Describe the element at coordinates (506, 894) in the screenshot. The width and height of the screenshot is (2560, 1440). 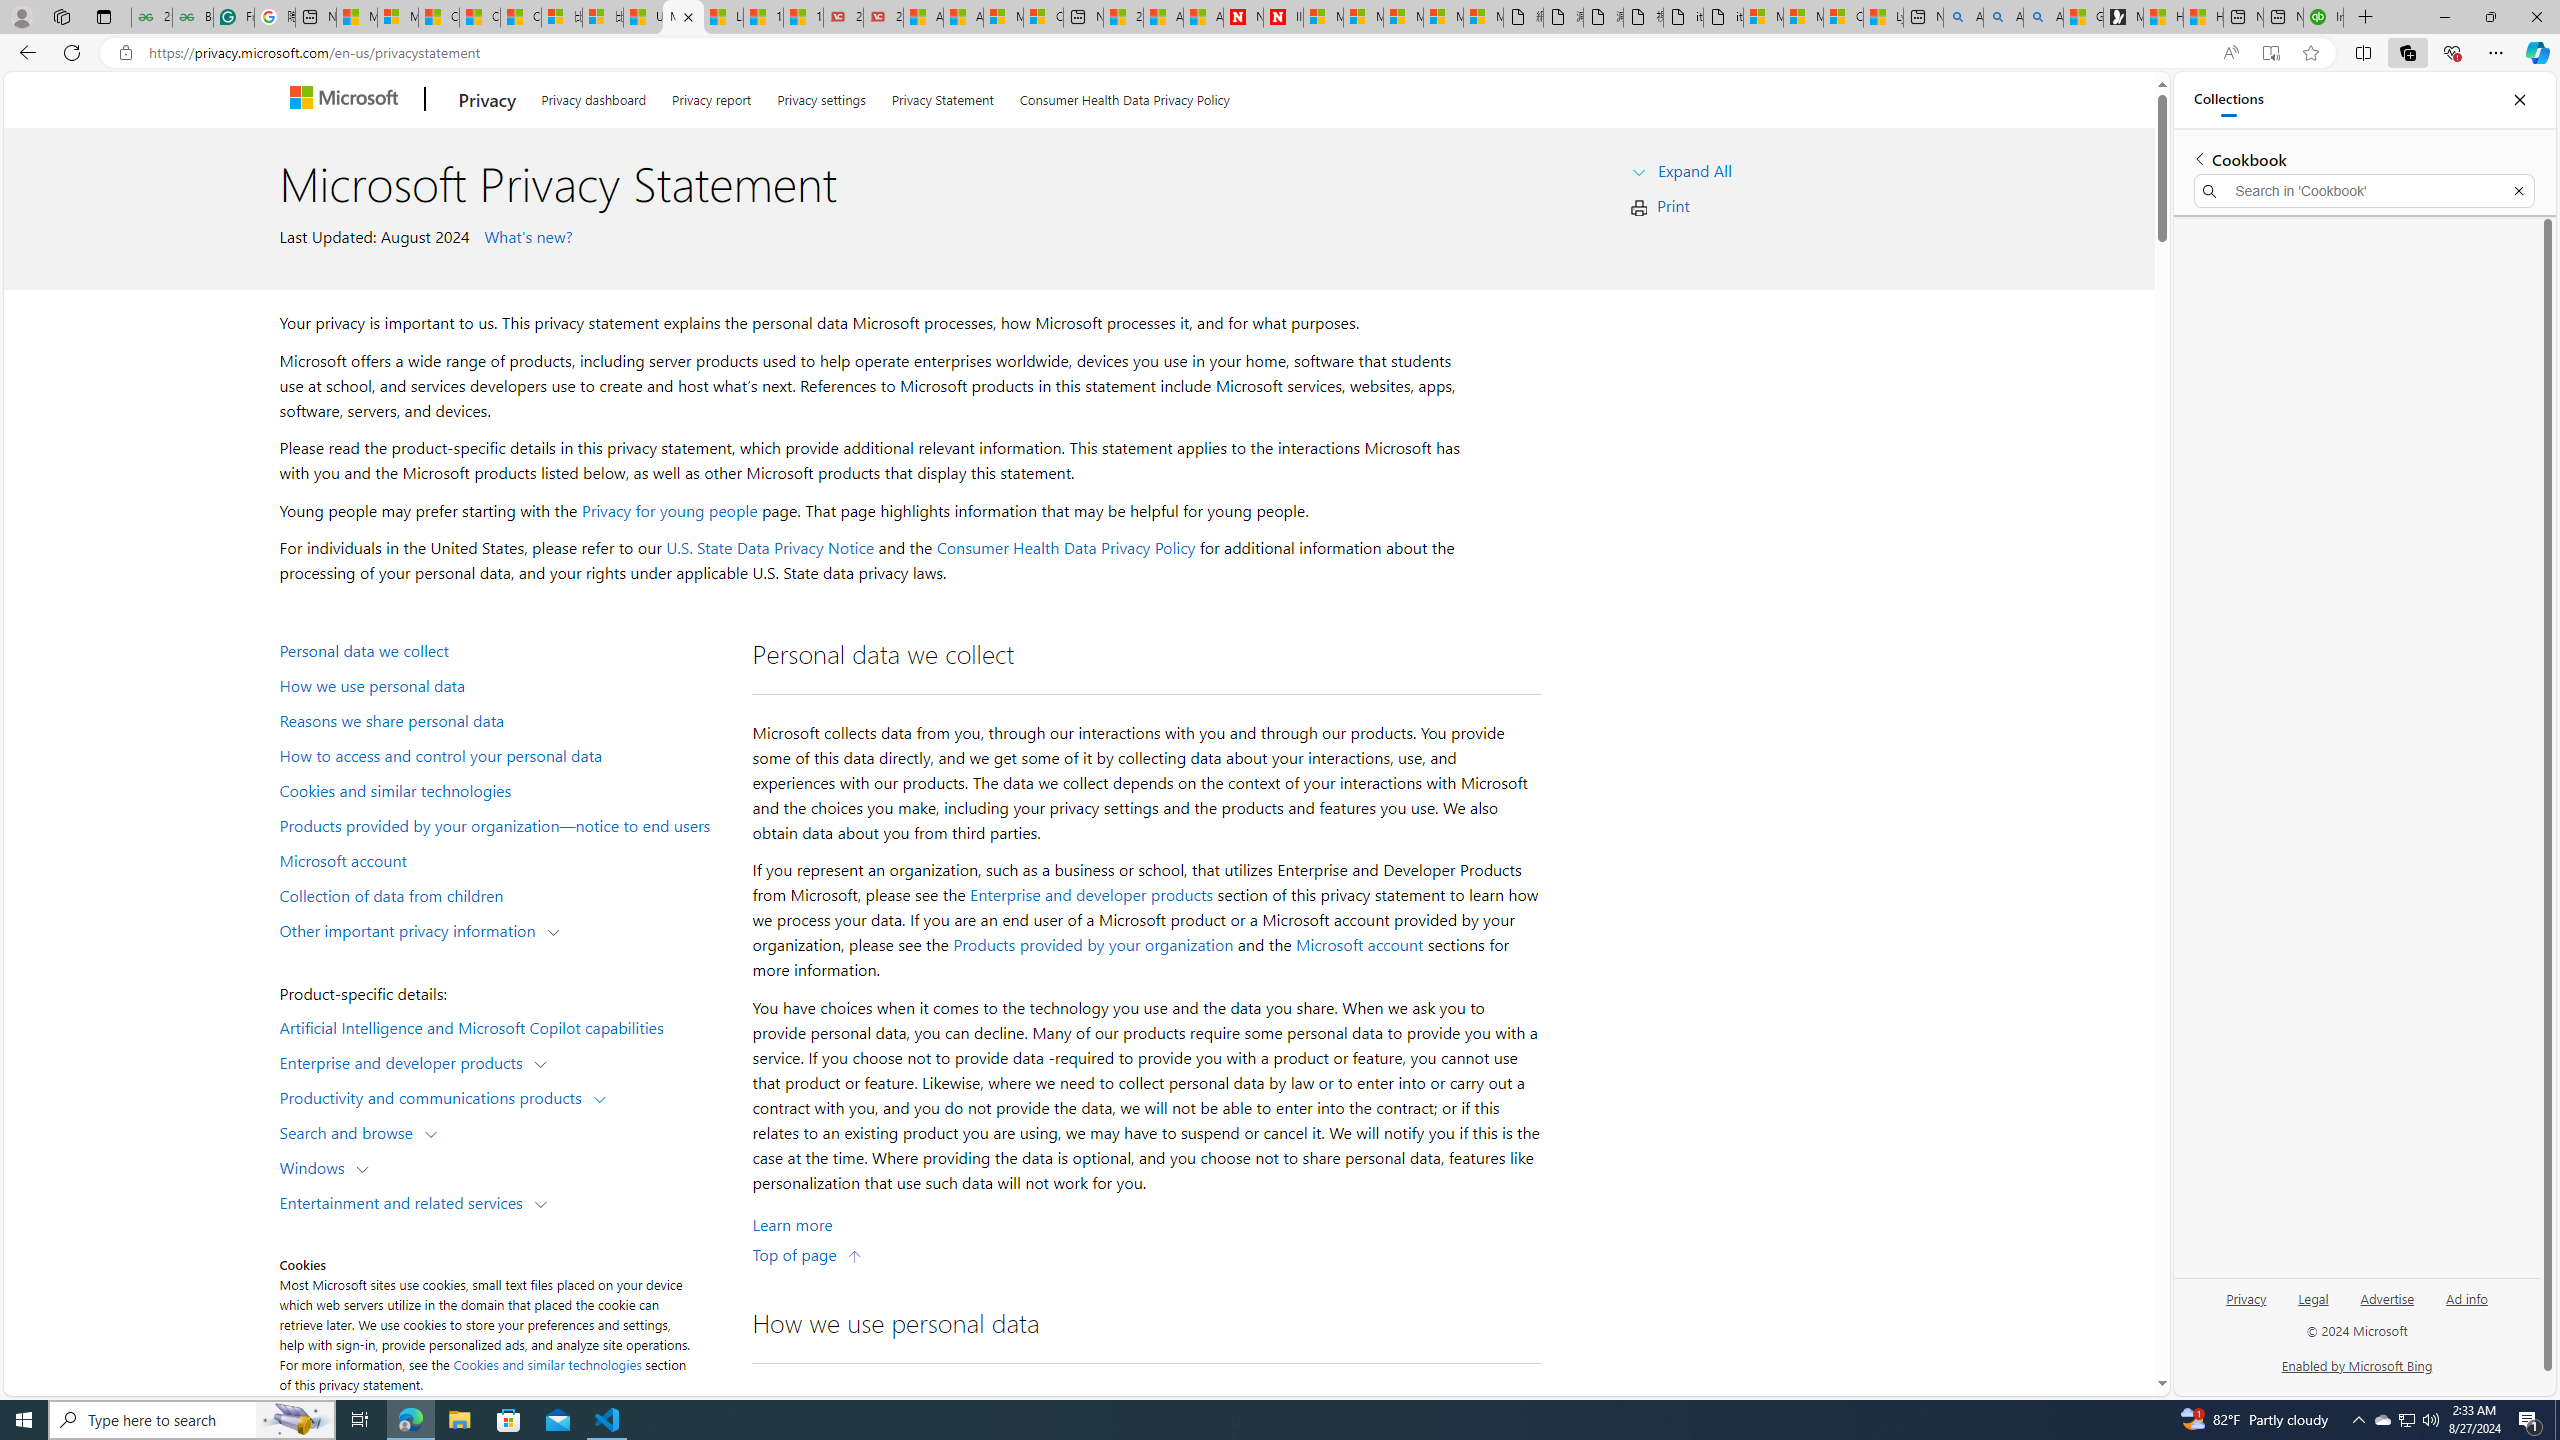
I see `Collection of data from children` at that location.